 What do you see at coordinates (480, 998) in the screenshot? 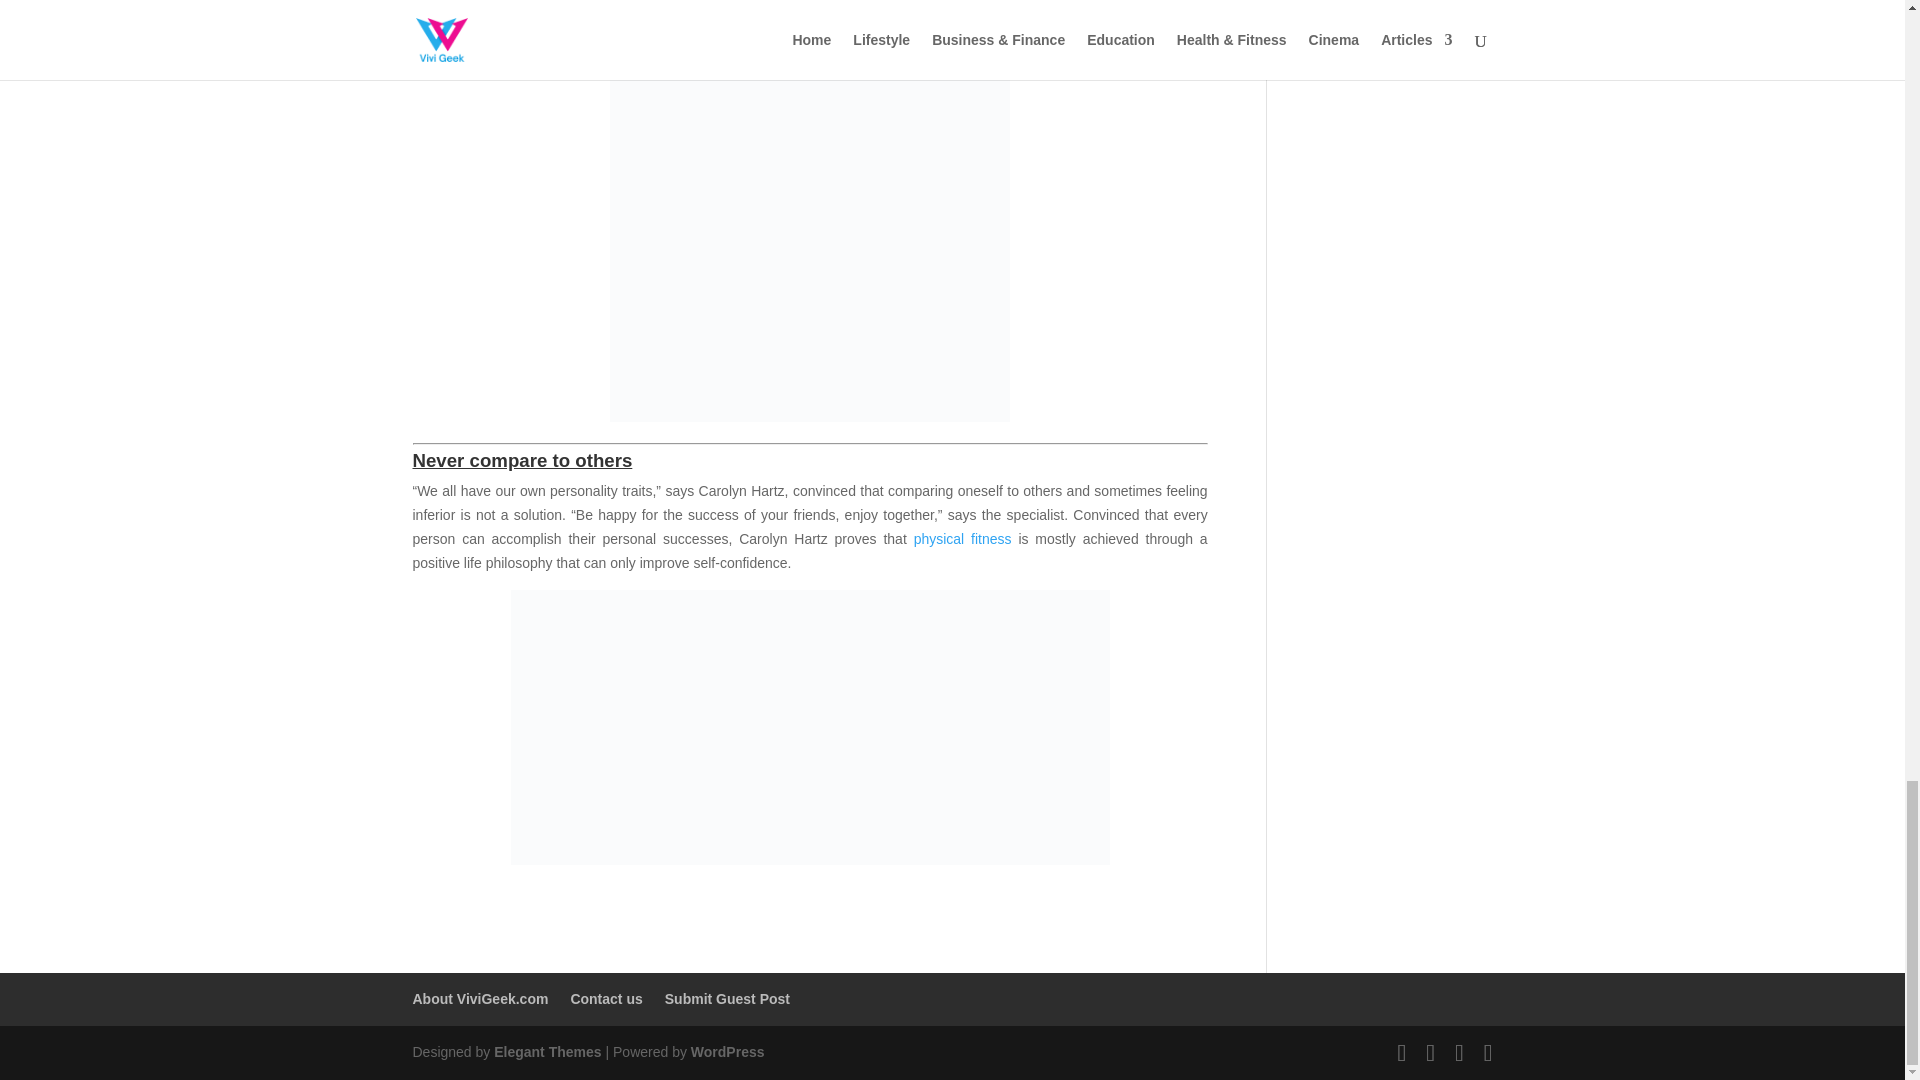
I see `About ViviGeek.com` at bounding box center [480, 998].